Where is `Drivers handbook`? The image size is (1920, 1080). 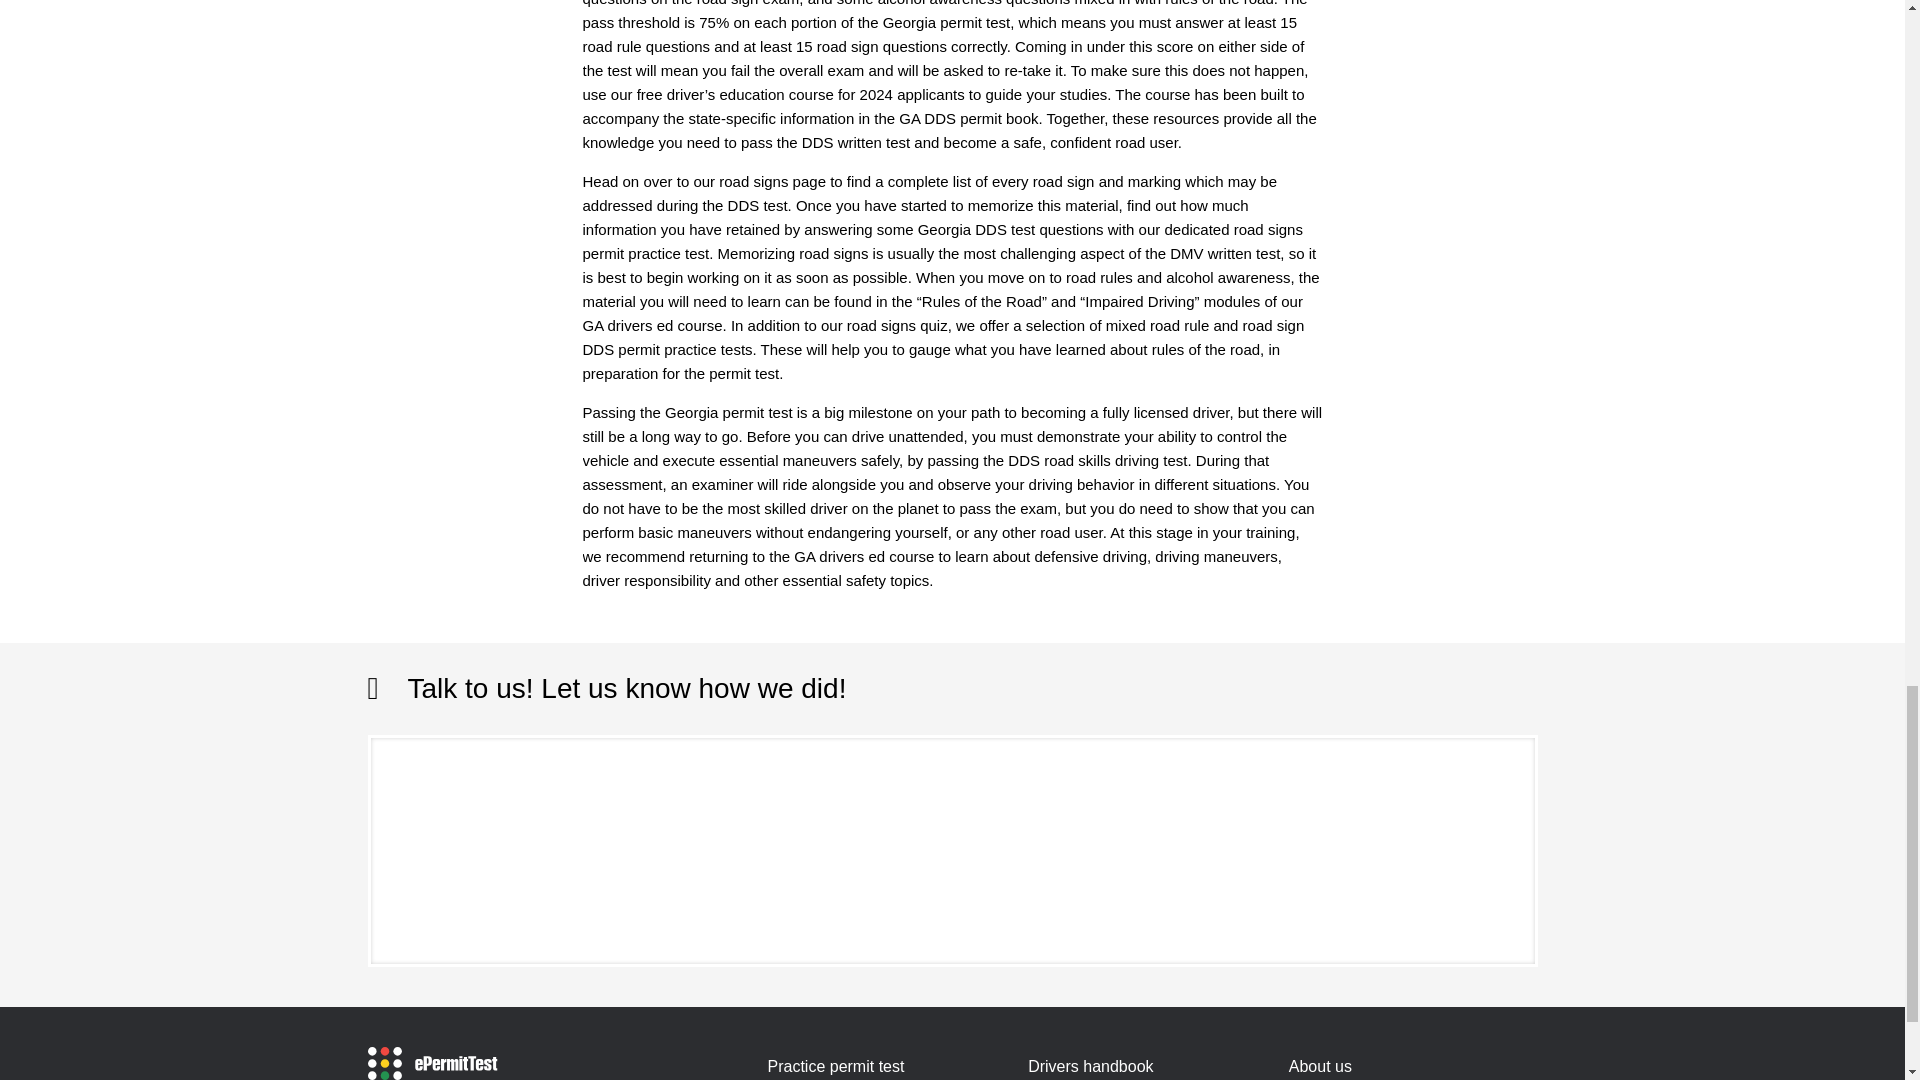 Drivers handbook is located at coordinates (1090, 1066).